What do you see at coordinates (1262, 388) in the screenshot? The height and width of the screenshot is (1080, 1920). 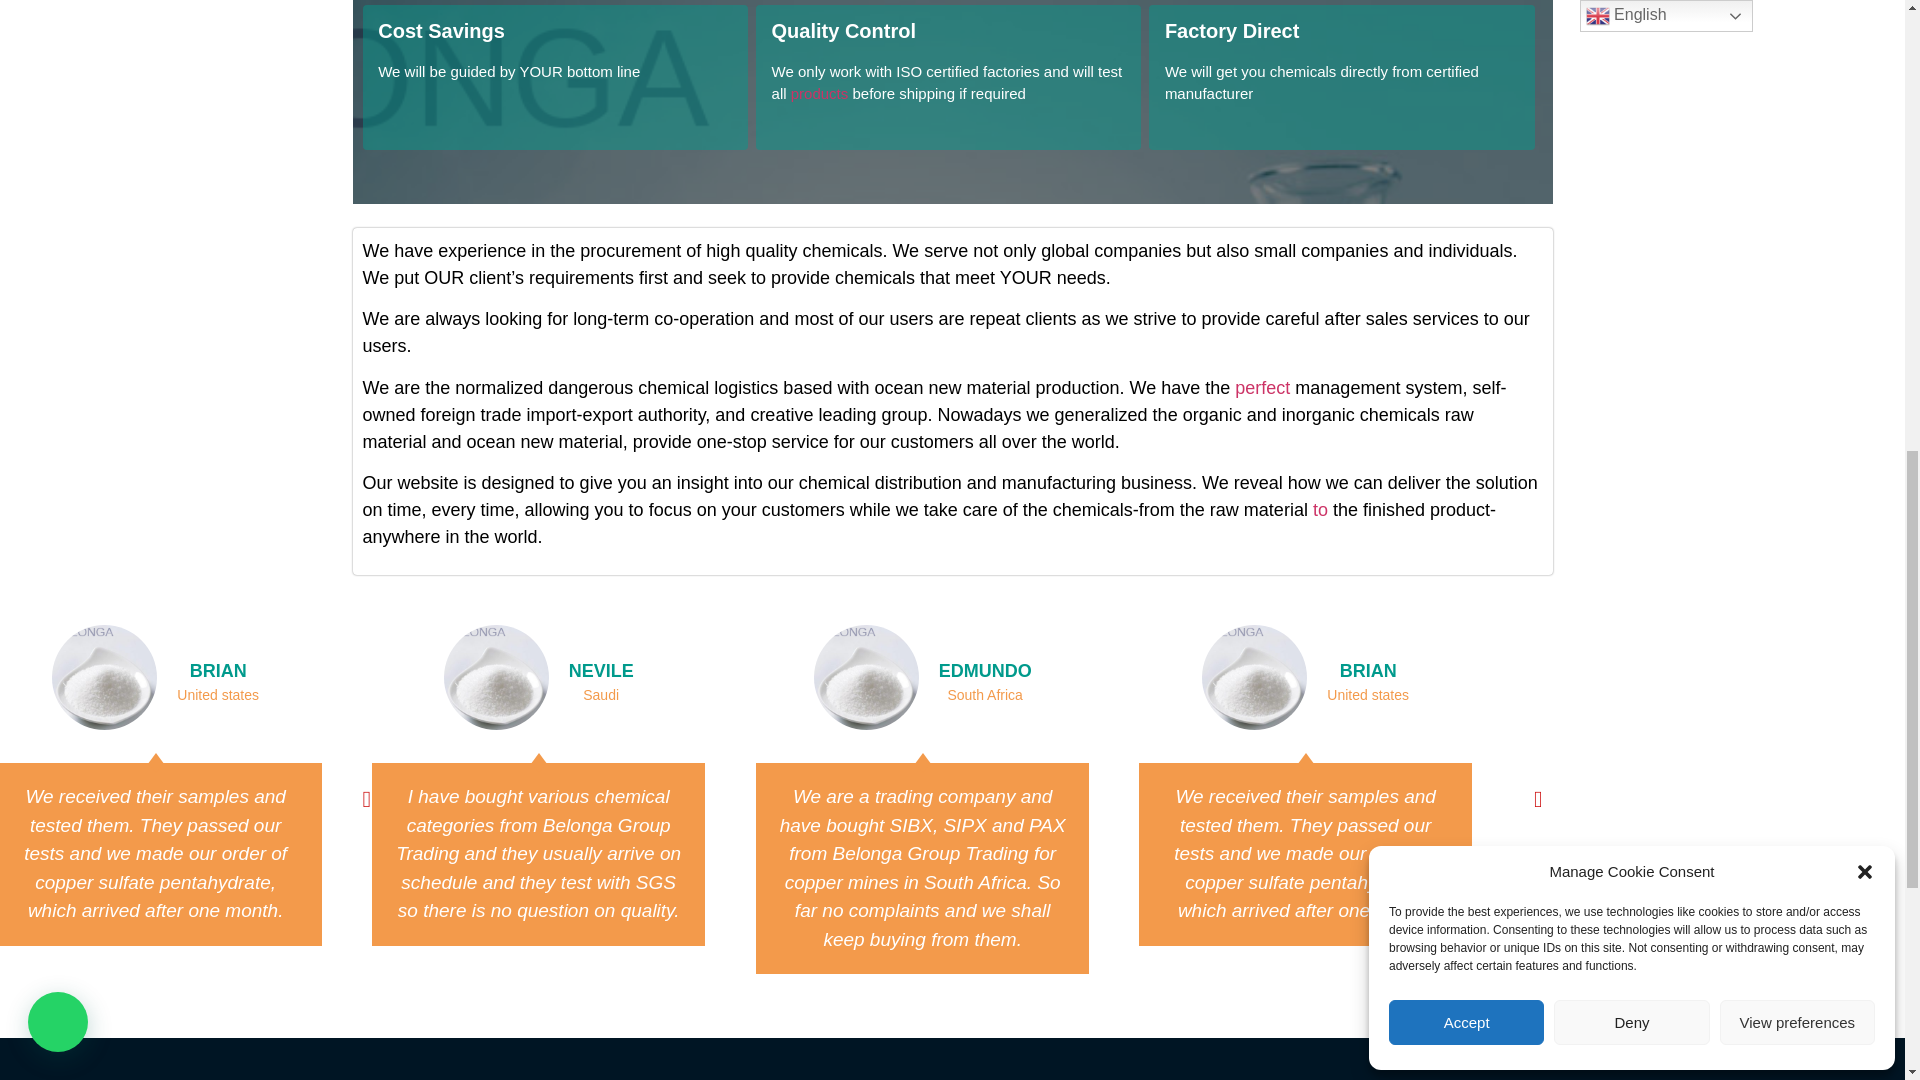 I see `perfect` at bounding box center [1262, 388].